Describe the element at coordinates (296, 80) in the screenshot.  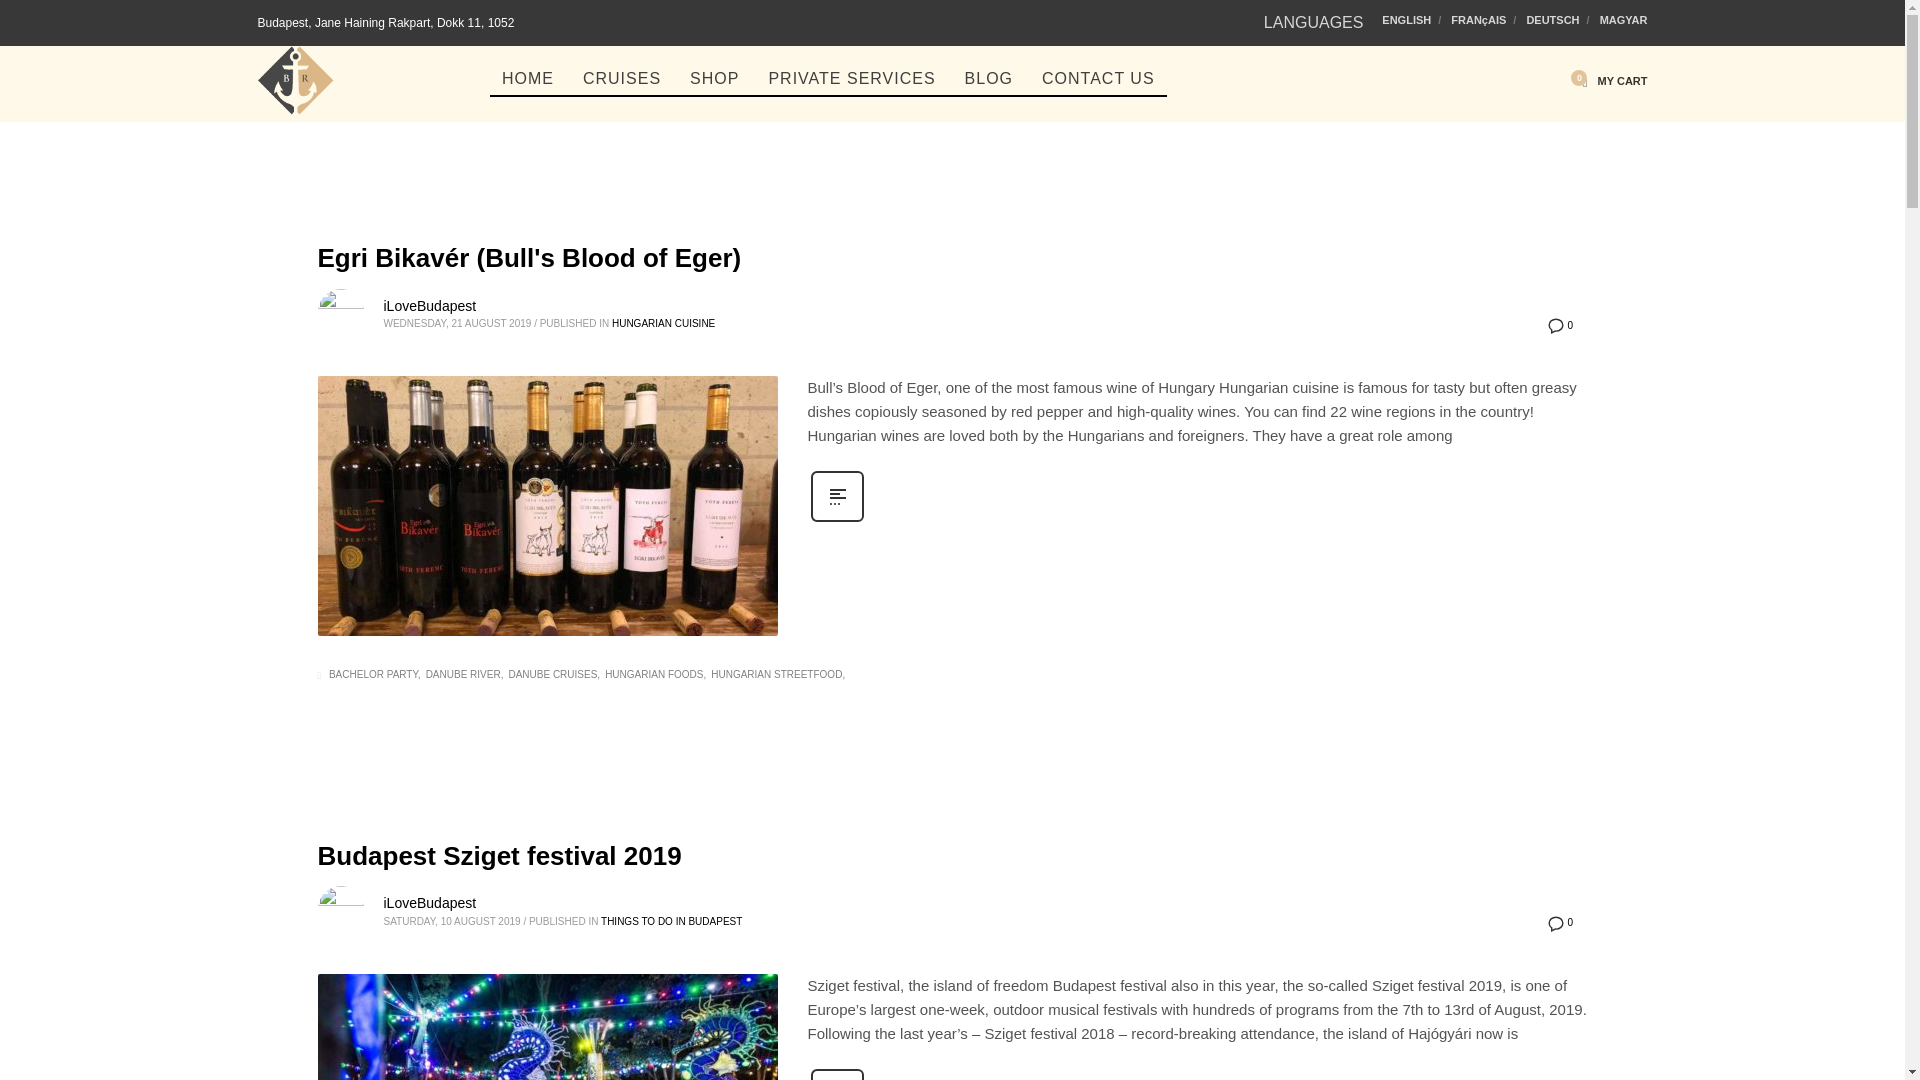
I see `One of the best activities in Budapest!` at that location.